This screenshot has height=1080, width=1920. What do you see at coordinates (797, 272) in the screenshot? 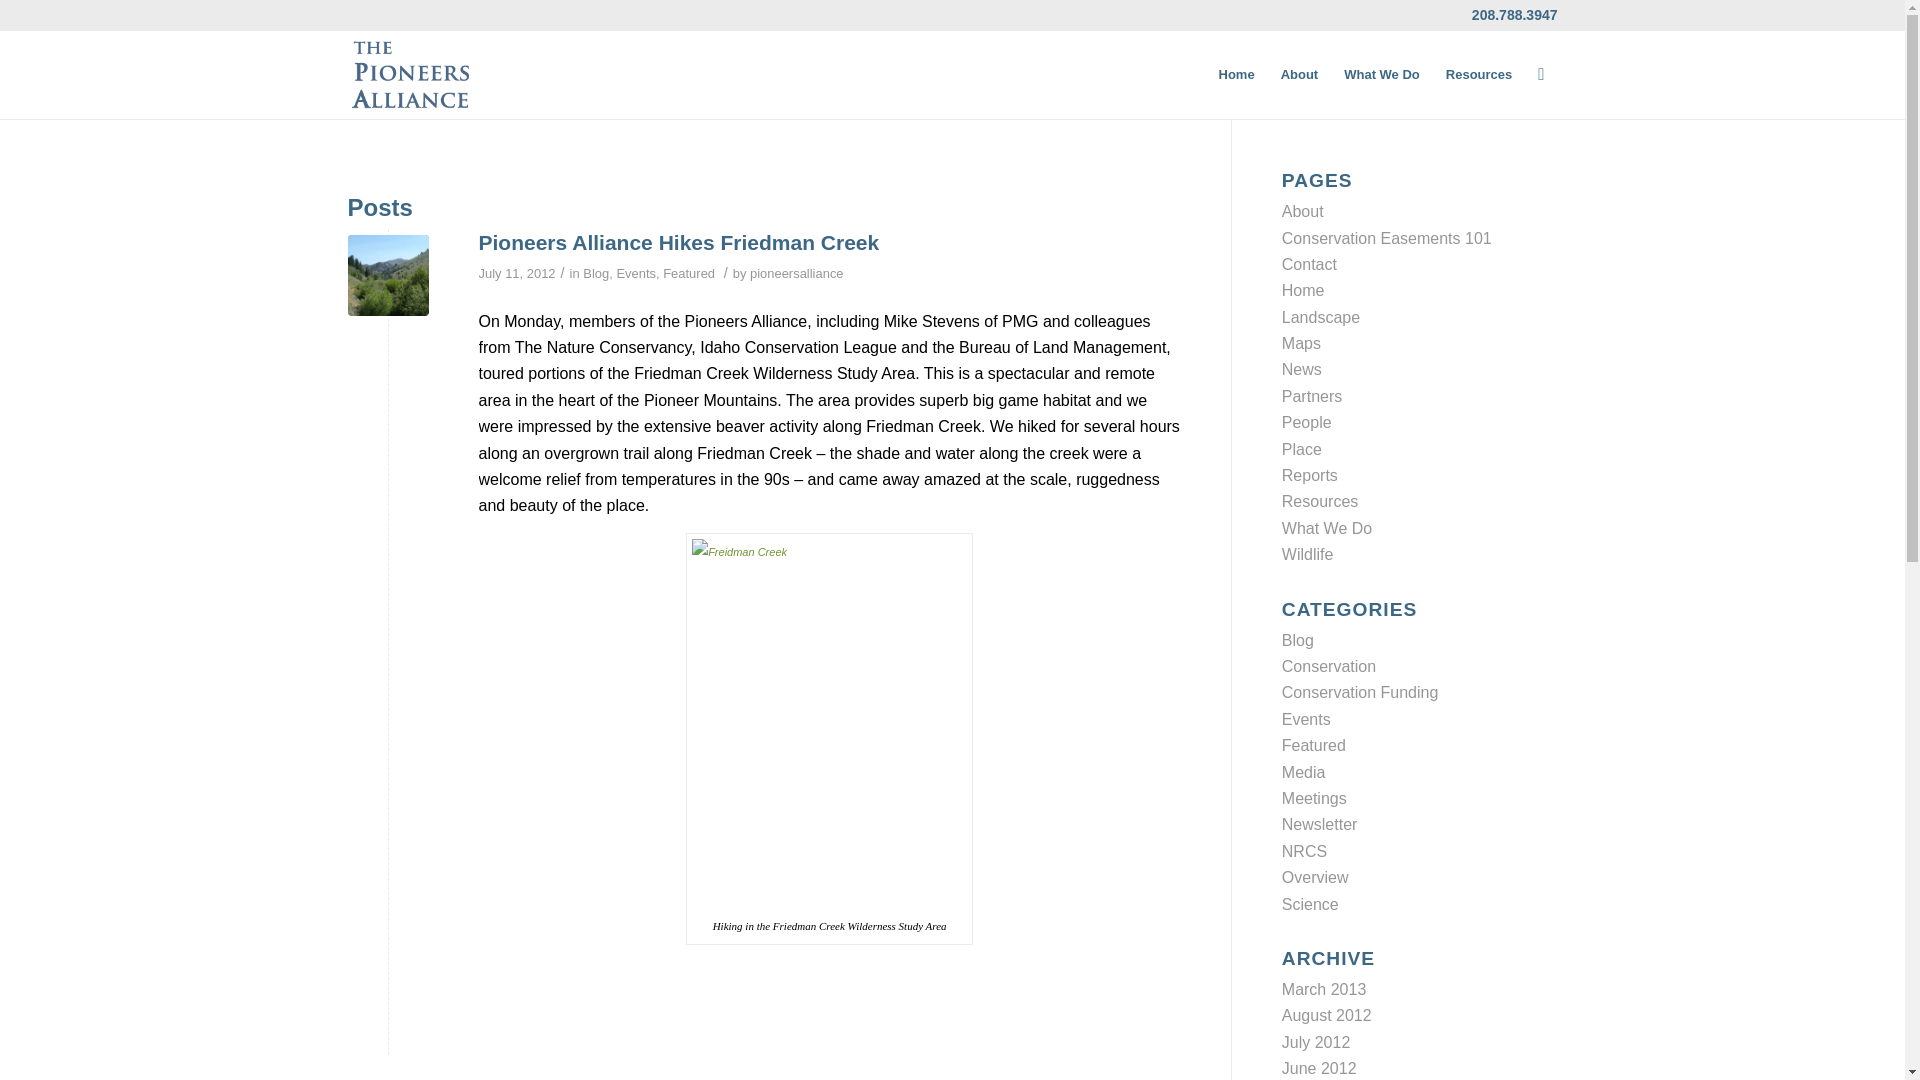
I see `Posts by pioneersalliance` at bounding box center [797, 272].